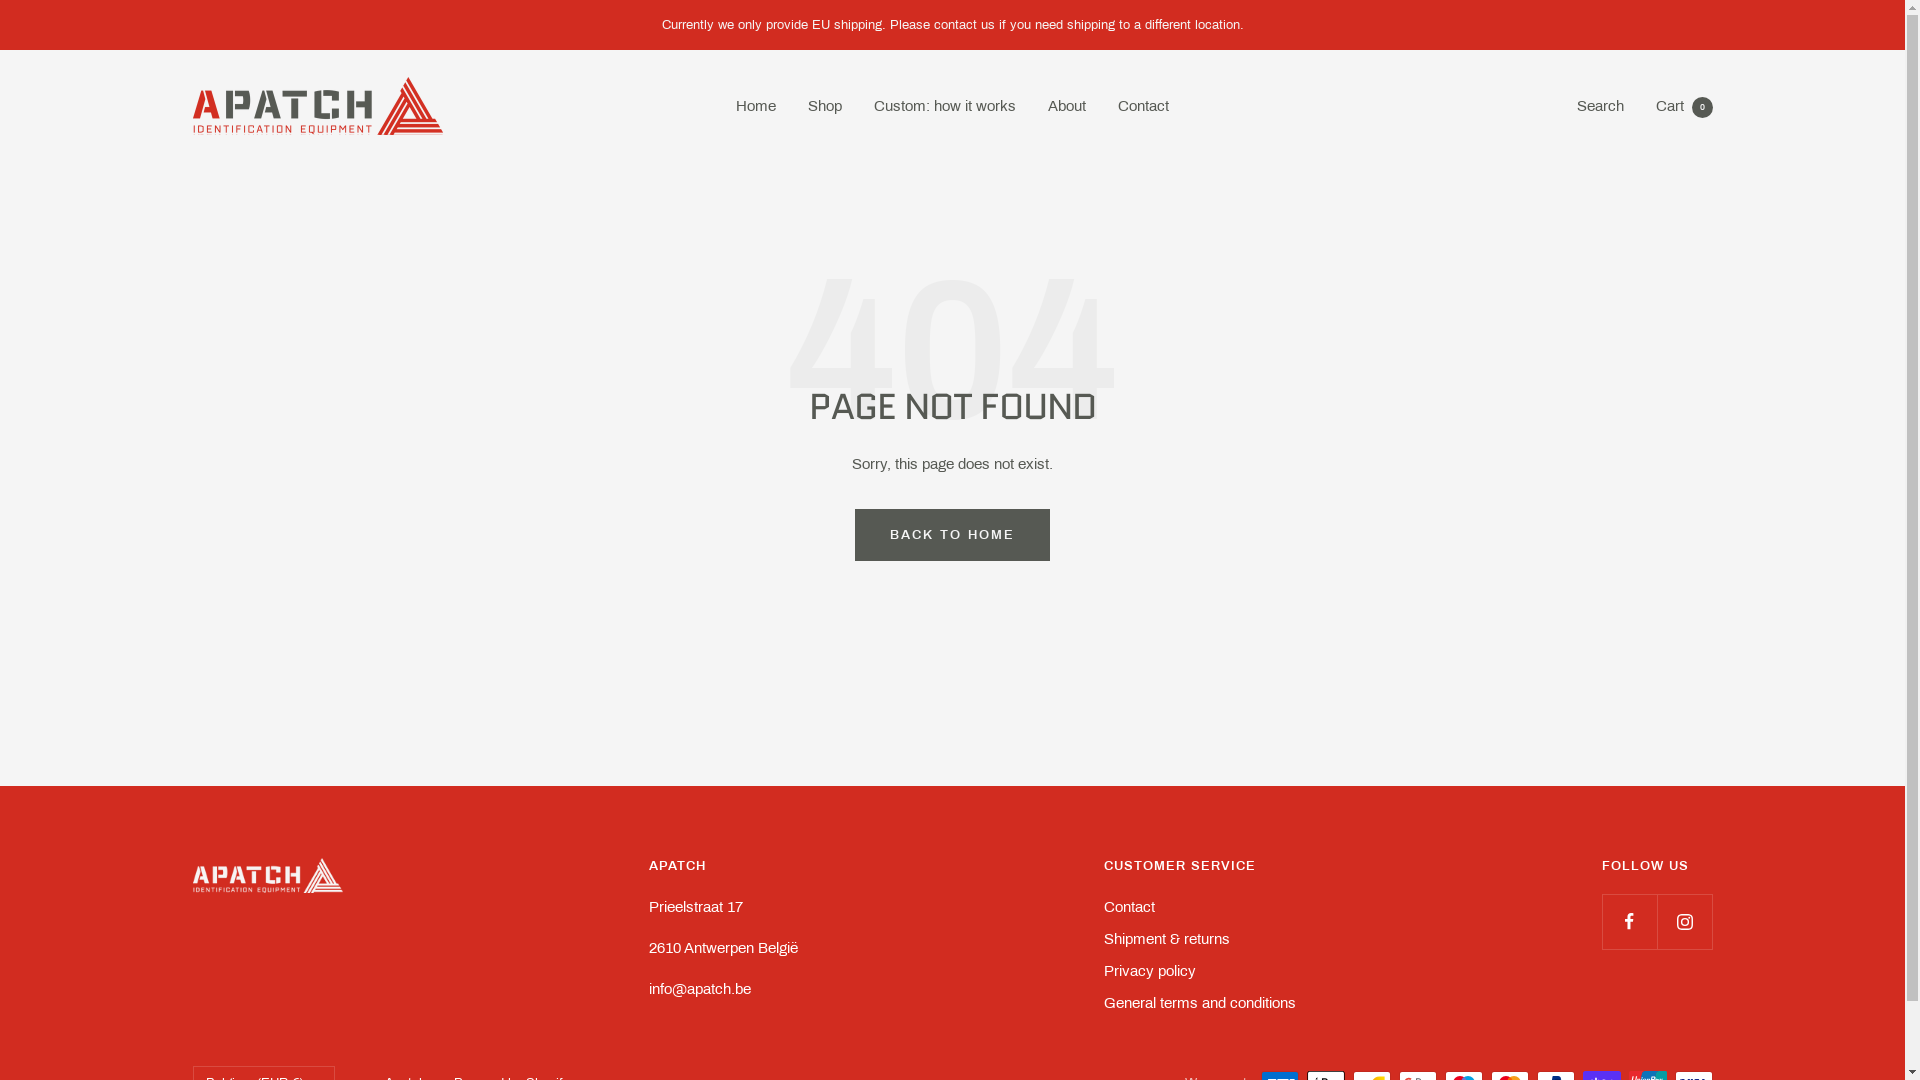 The width and height of the screenshot is (1920, 1080). Describe the element at coordinates (1144, 106) in the screenshot. I see `Contact` at that location.